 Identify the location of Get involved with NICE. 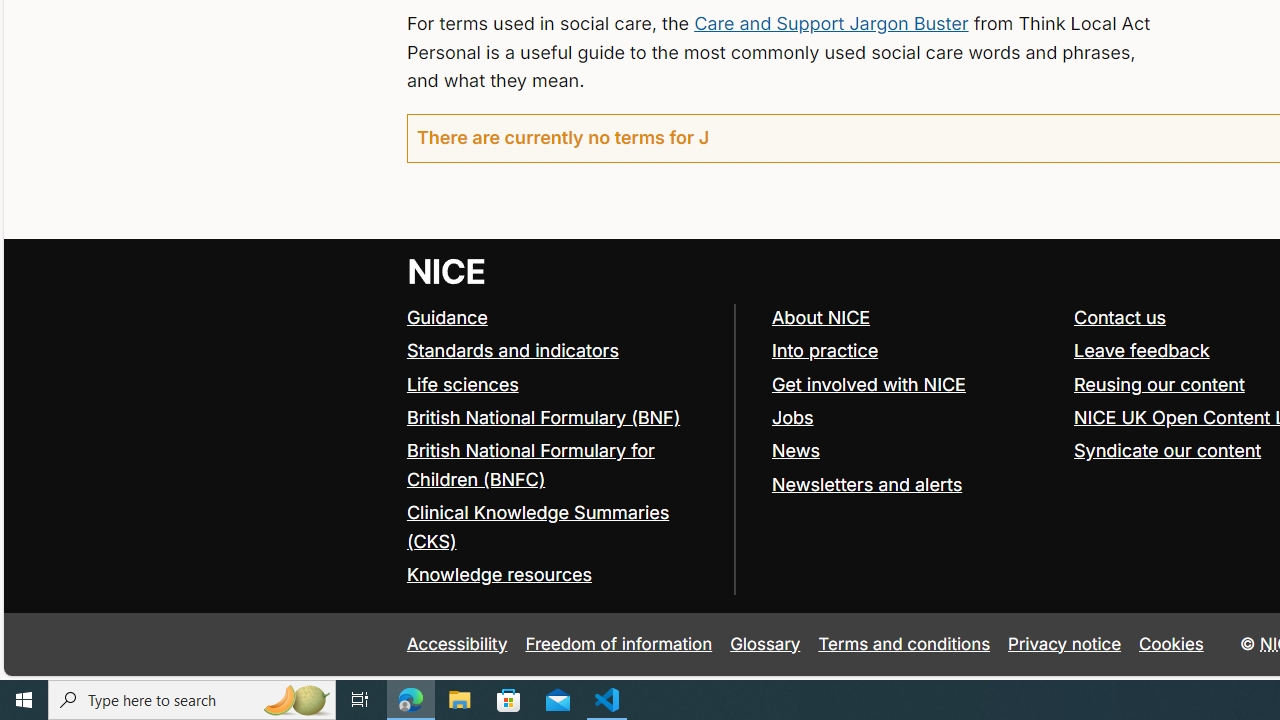
(913, 385).